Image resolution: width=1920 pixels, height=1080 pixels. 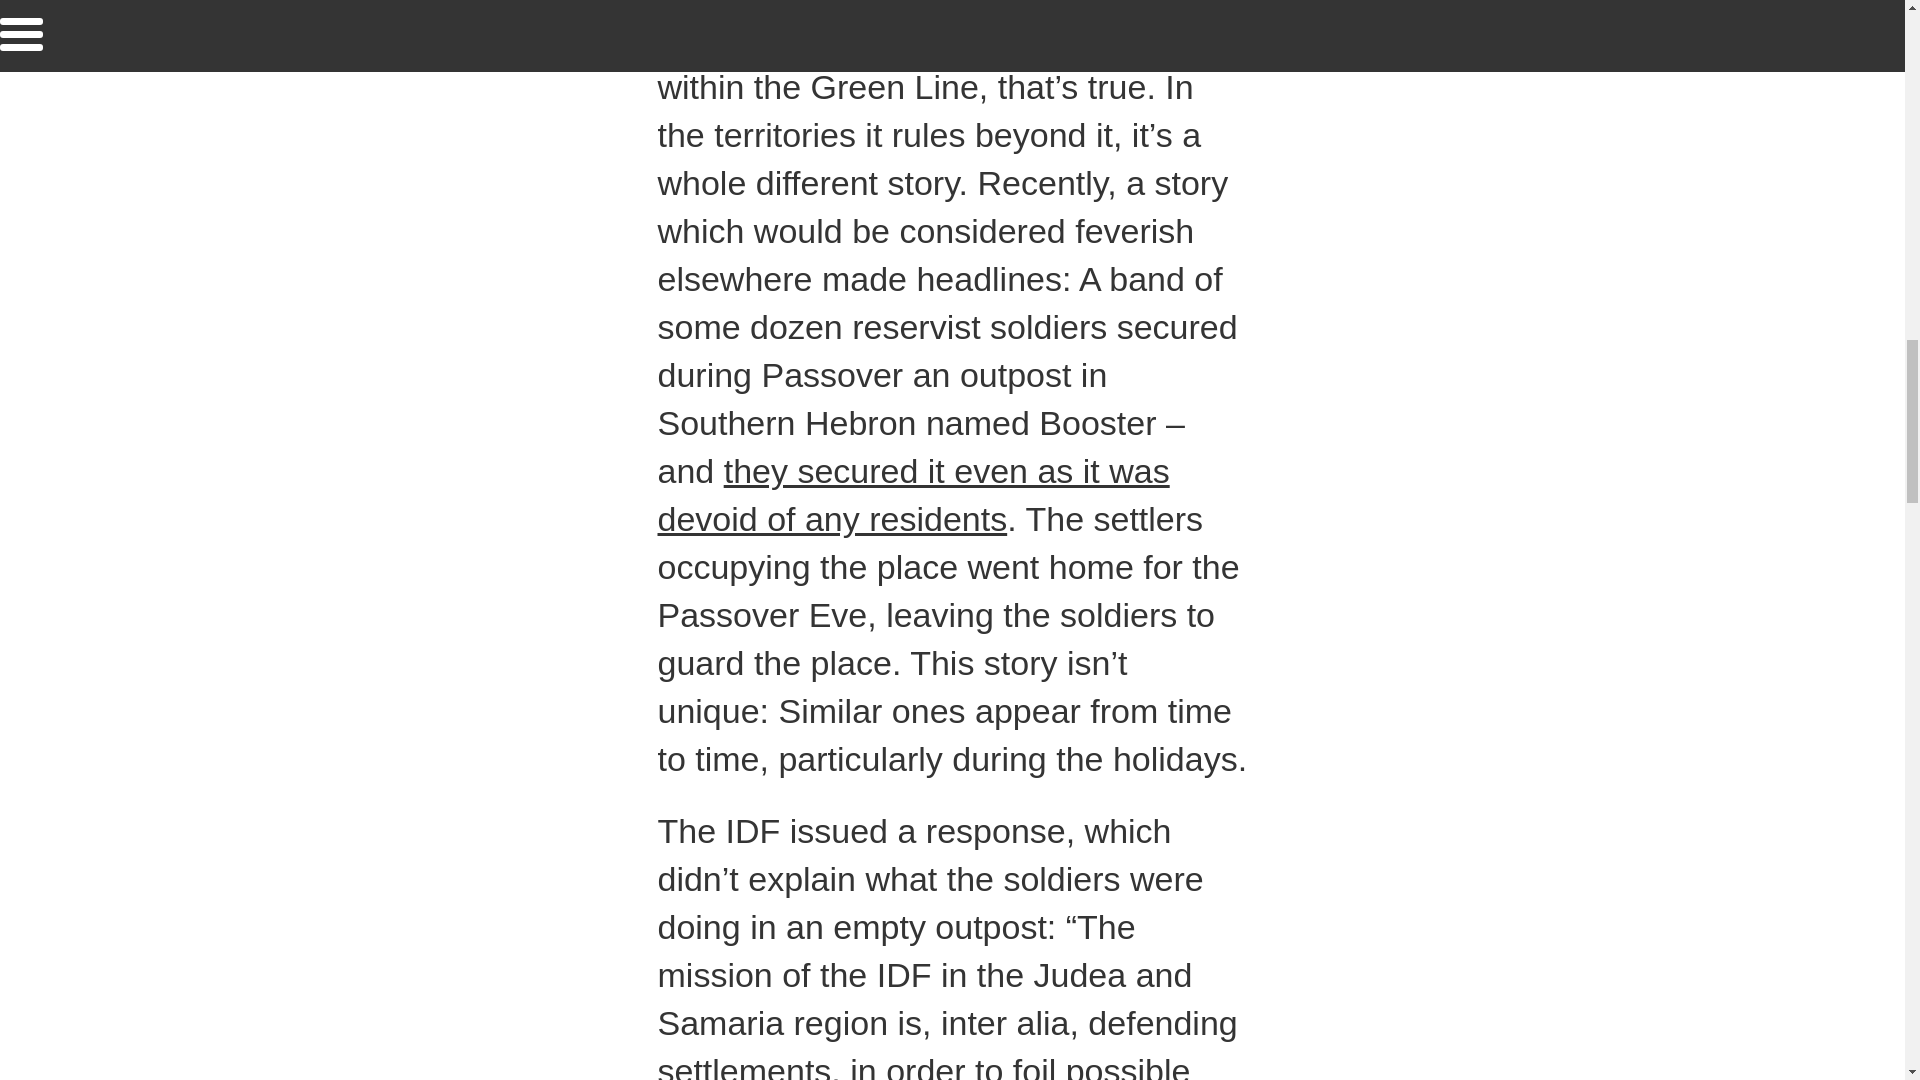 I want to click on they secured it even as it was devoid of any residents, so click(x=914, y=494).